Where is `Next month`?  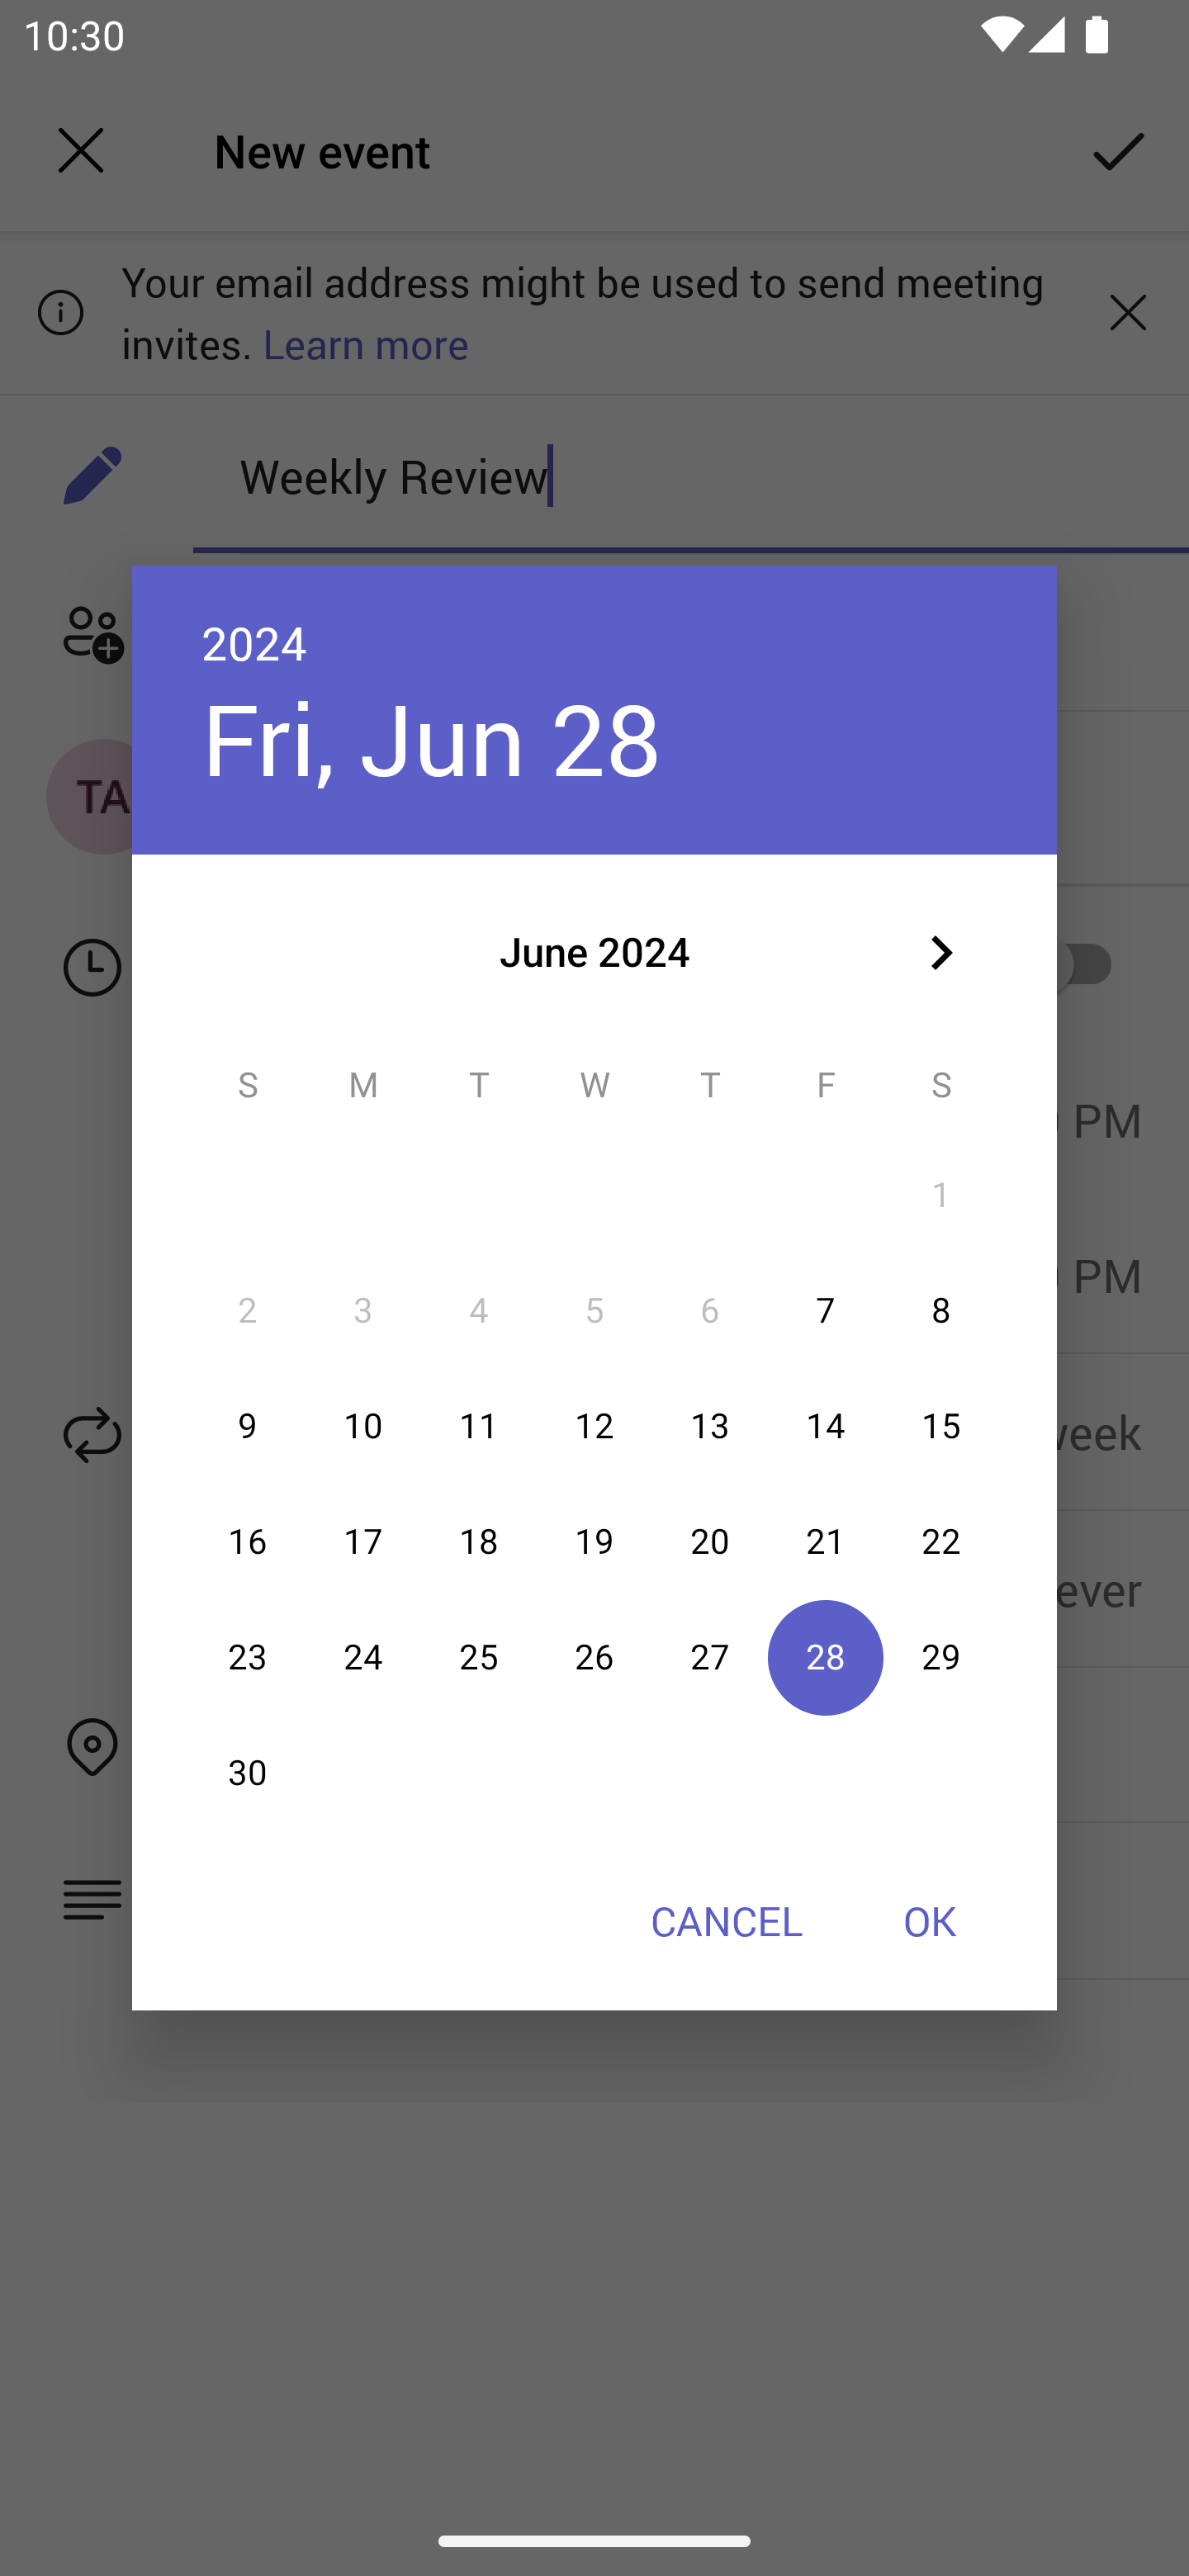 Next month is located at coordinates (941, 953).